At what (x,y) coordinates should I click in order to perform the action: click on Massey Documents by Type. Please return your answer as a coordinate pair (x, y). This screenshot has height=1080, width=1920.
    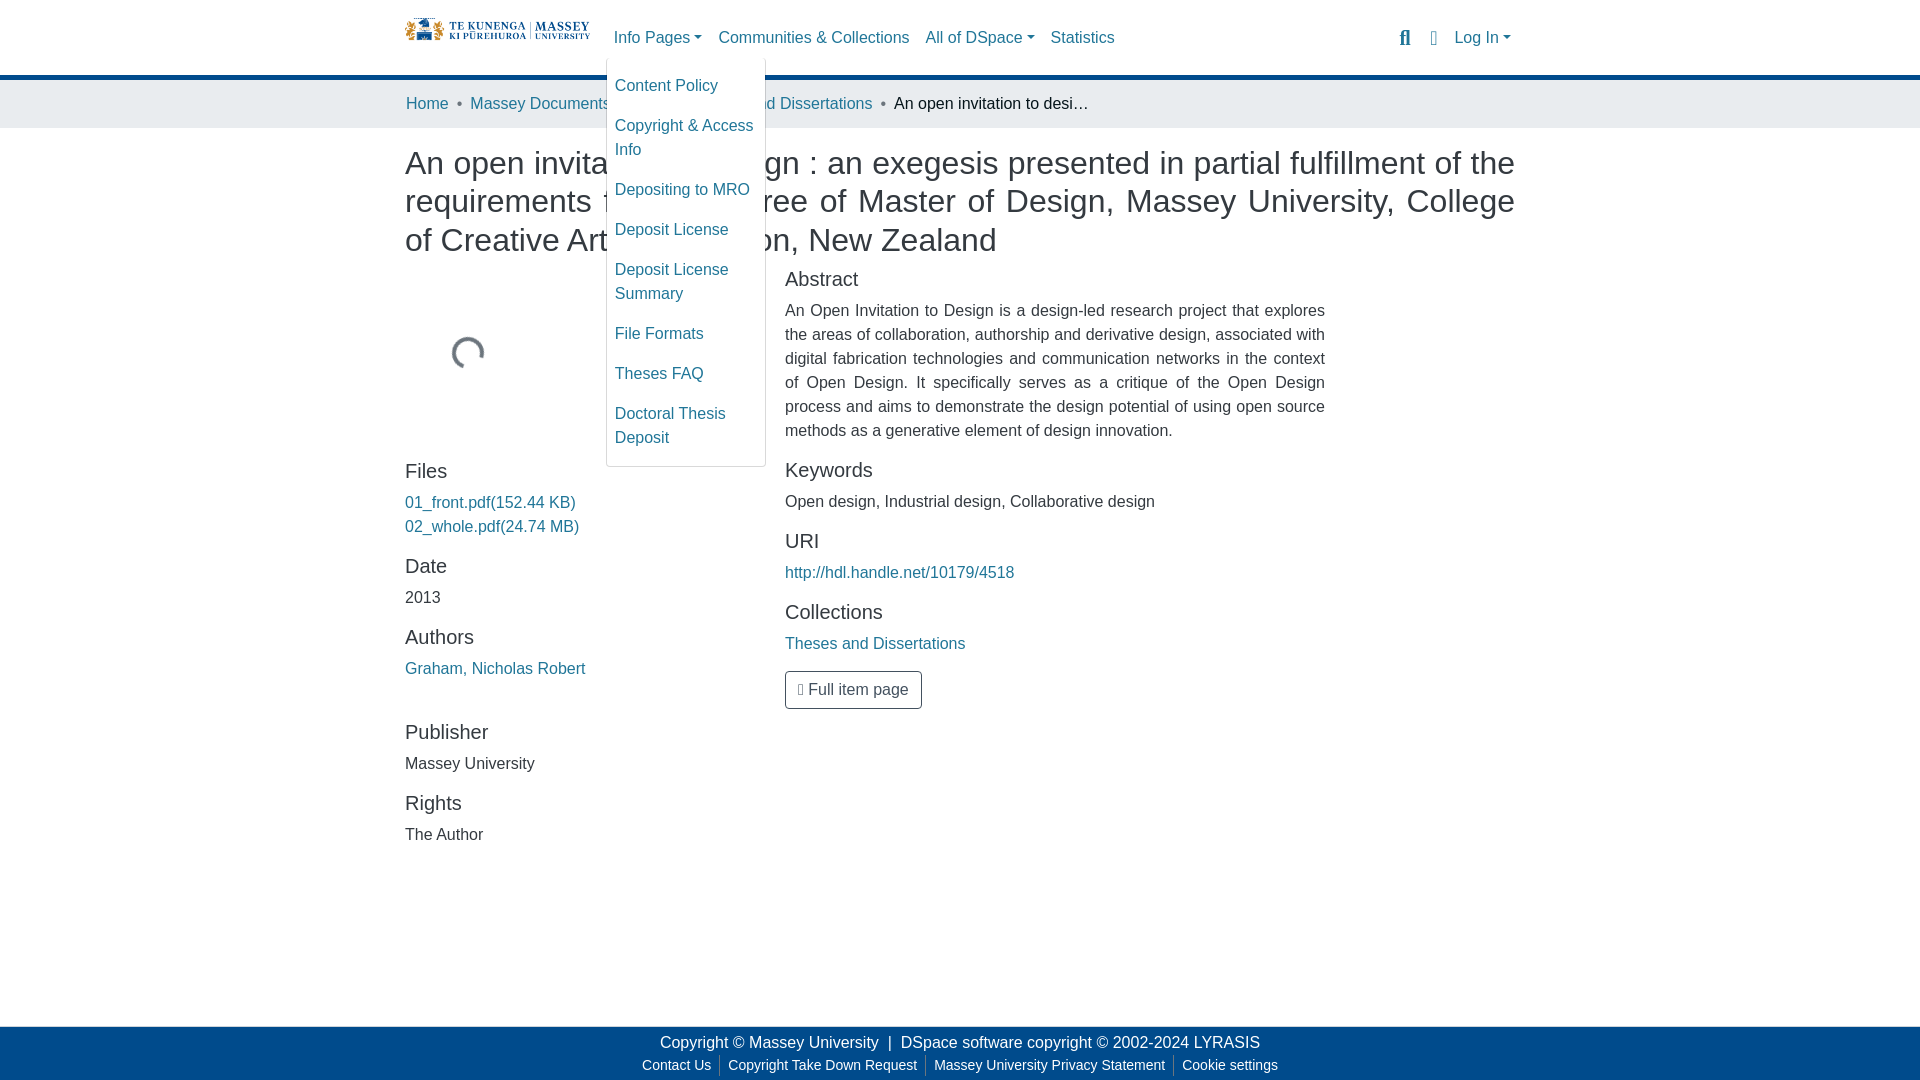
    Looking at the image, I should click on (570, 103).